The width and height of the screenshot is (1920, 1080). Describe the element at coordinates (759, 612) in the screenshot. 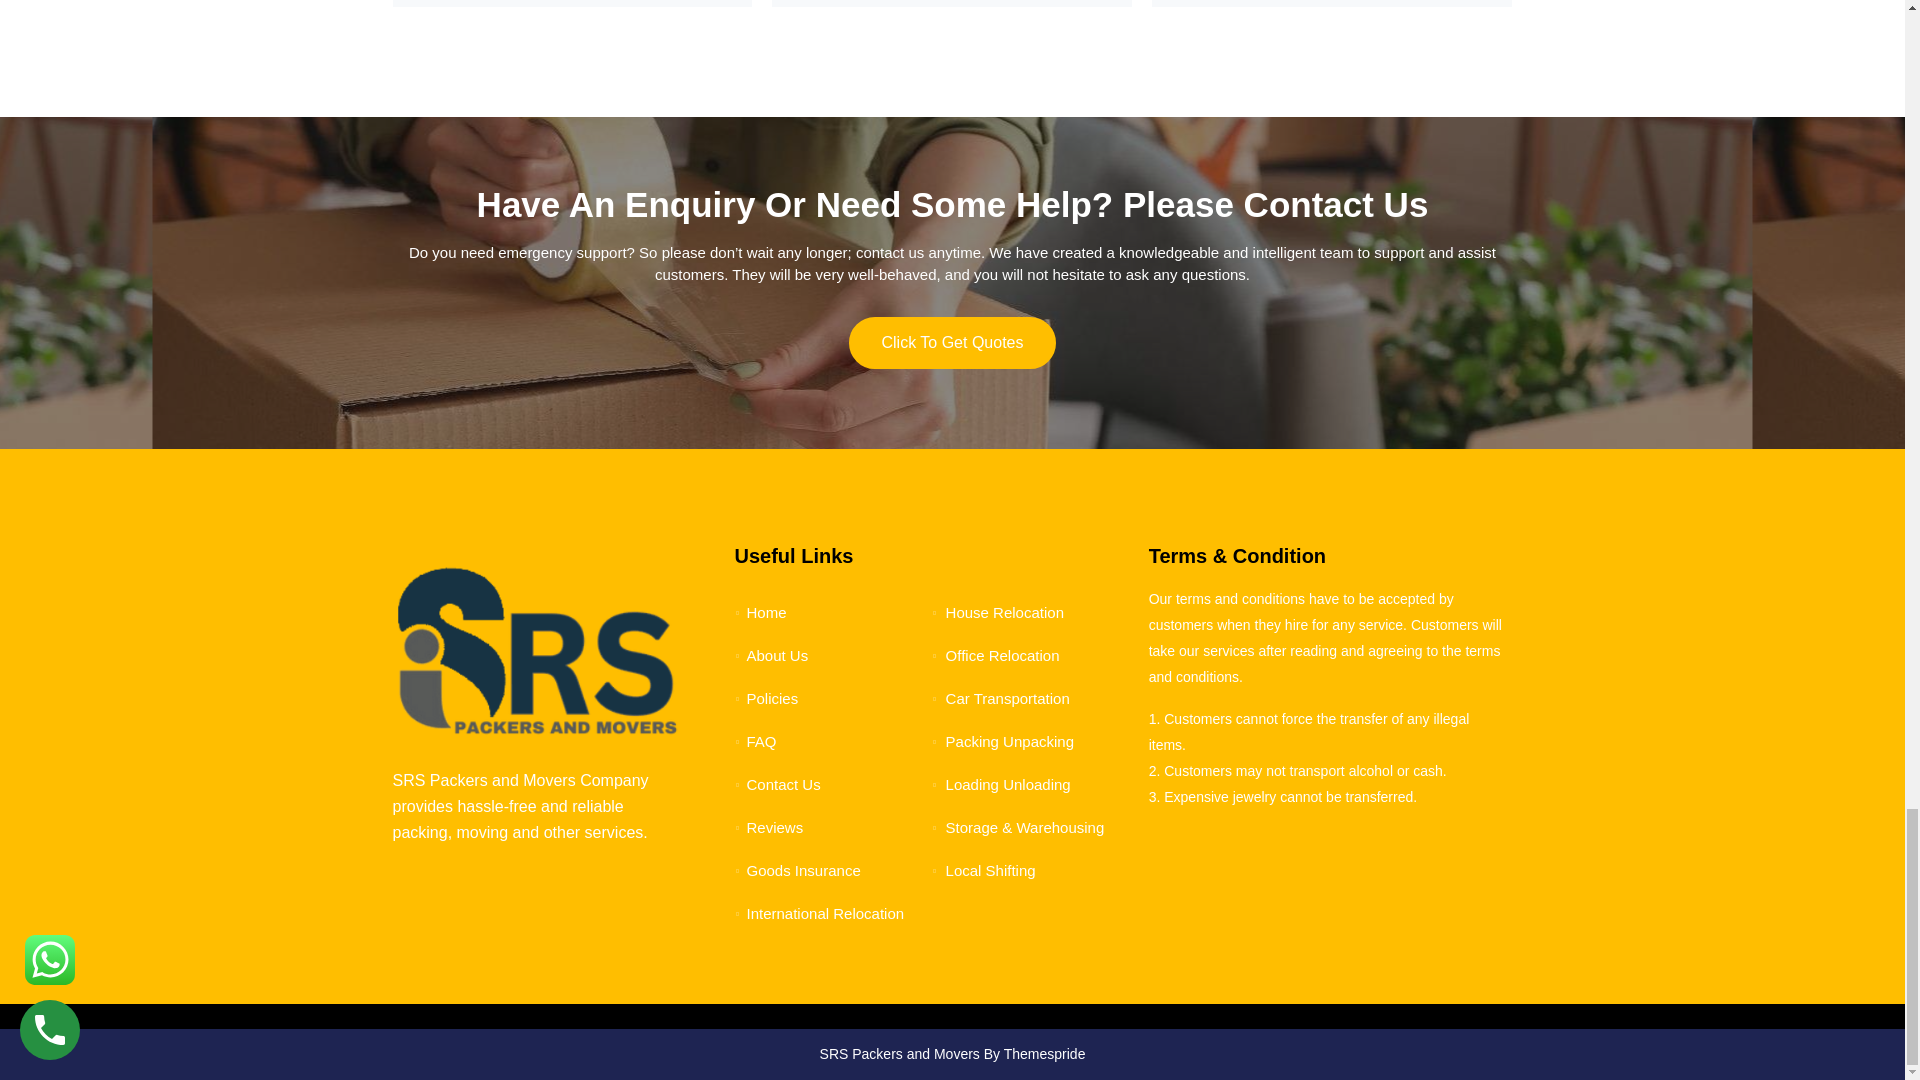

I see `Home` at that location.